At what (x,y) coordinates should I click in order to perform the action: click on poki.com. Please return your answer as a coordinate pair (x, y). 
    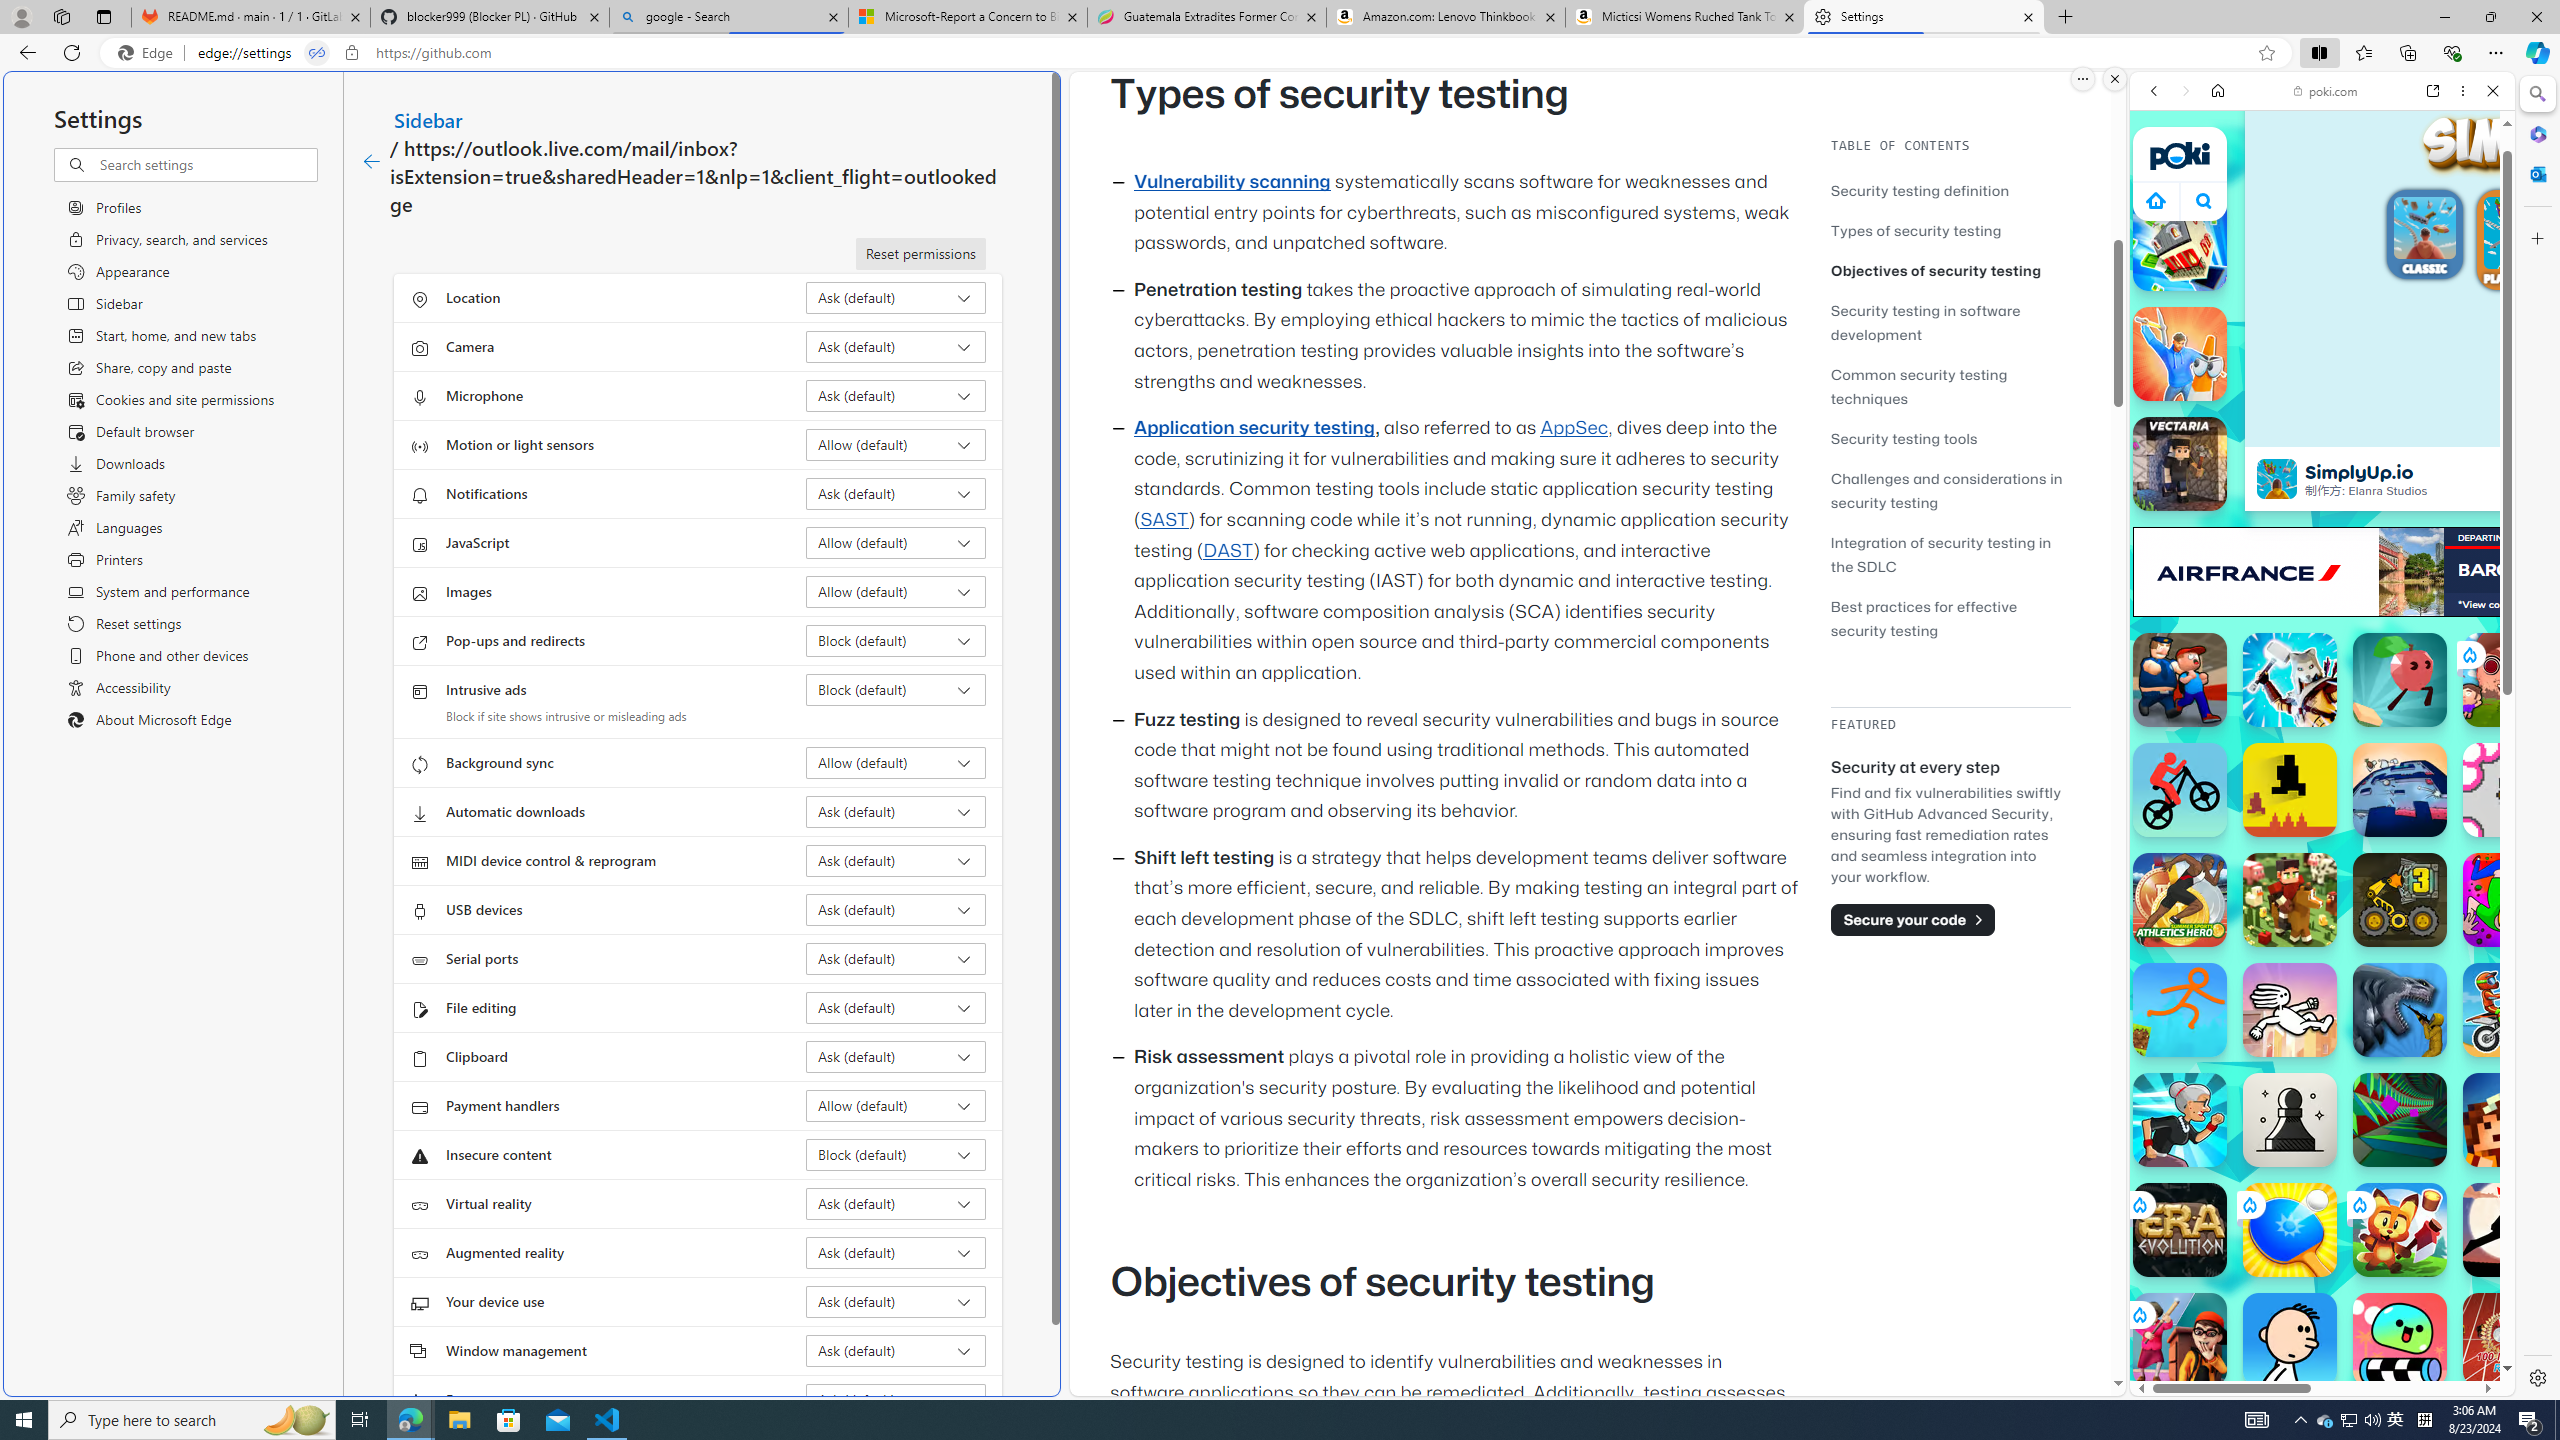
    Looking at the image, I should click on (2325, 91).